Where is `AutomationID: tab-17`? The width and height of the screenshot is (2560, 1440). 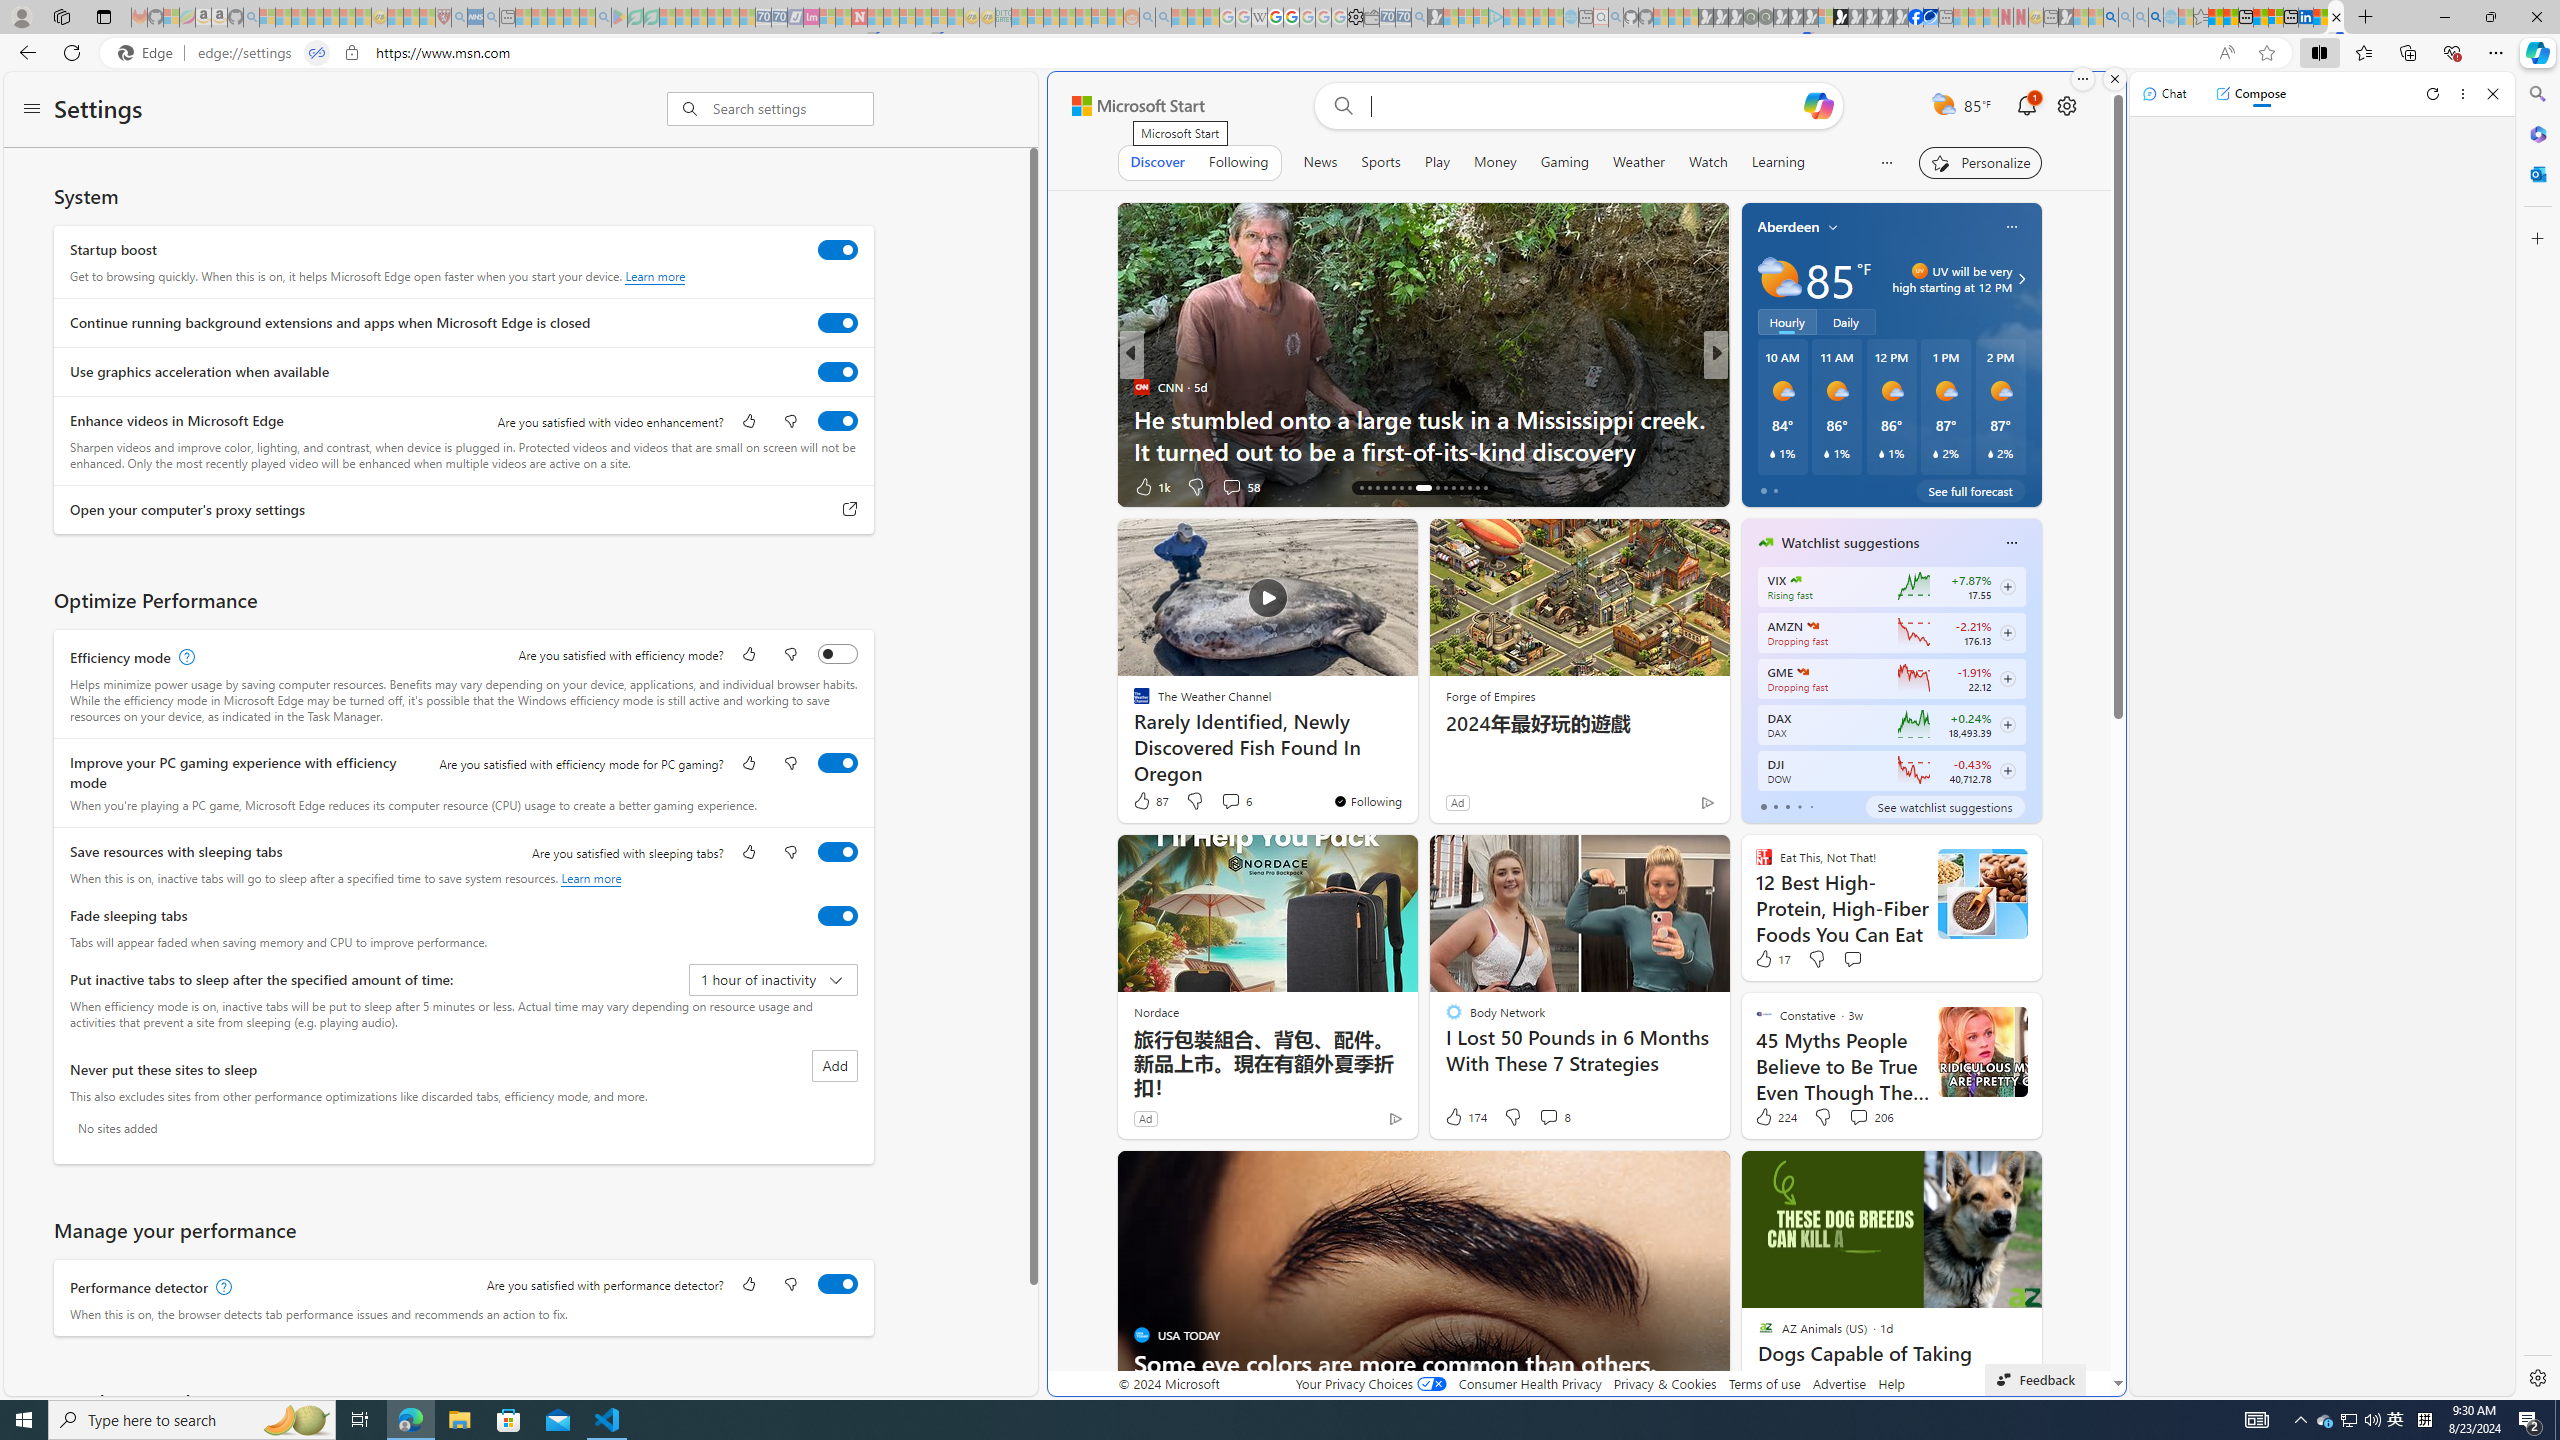 AutomationID: tab-17 is located at coordinates (1369, 488).